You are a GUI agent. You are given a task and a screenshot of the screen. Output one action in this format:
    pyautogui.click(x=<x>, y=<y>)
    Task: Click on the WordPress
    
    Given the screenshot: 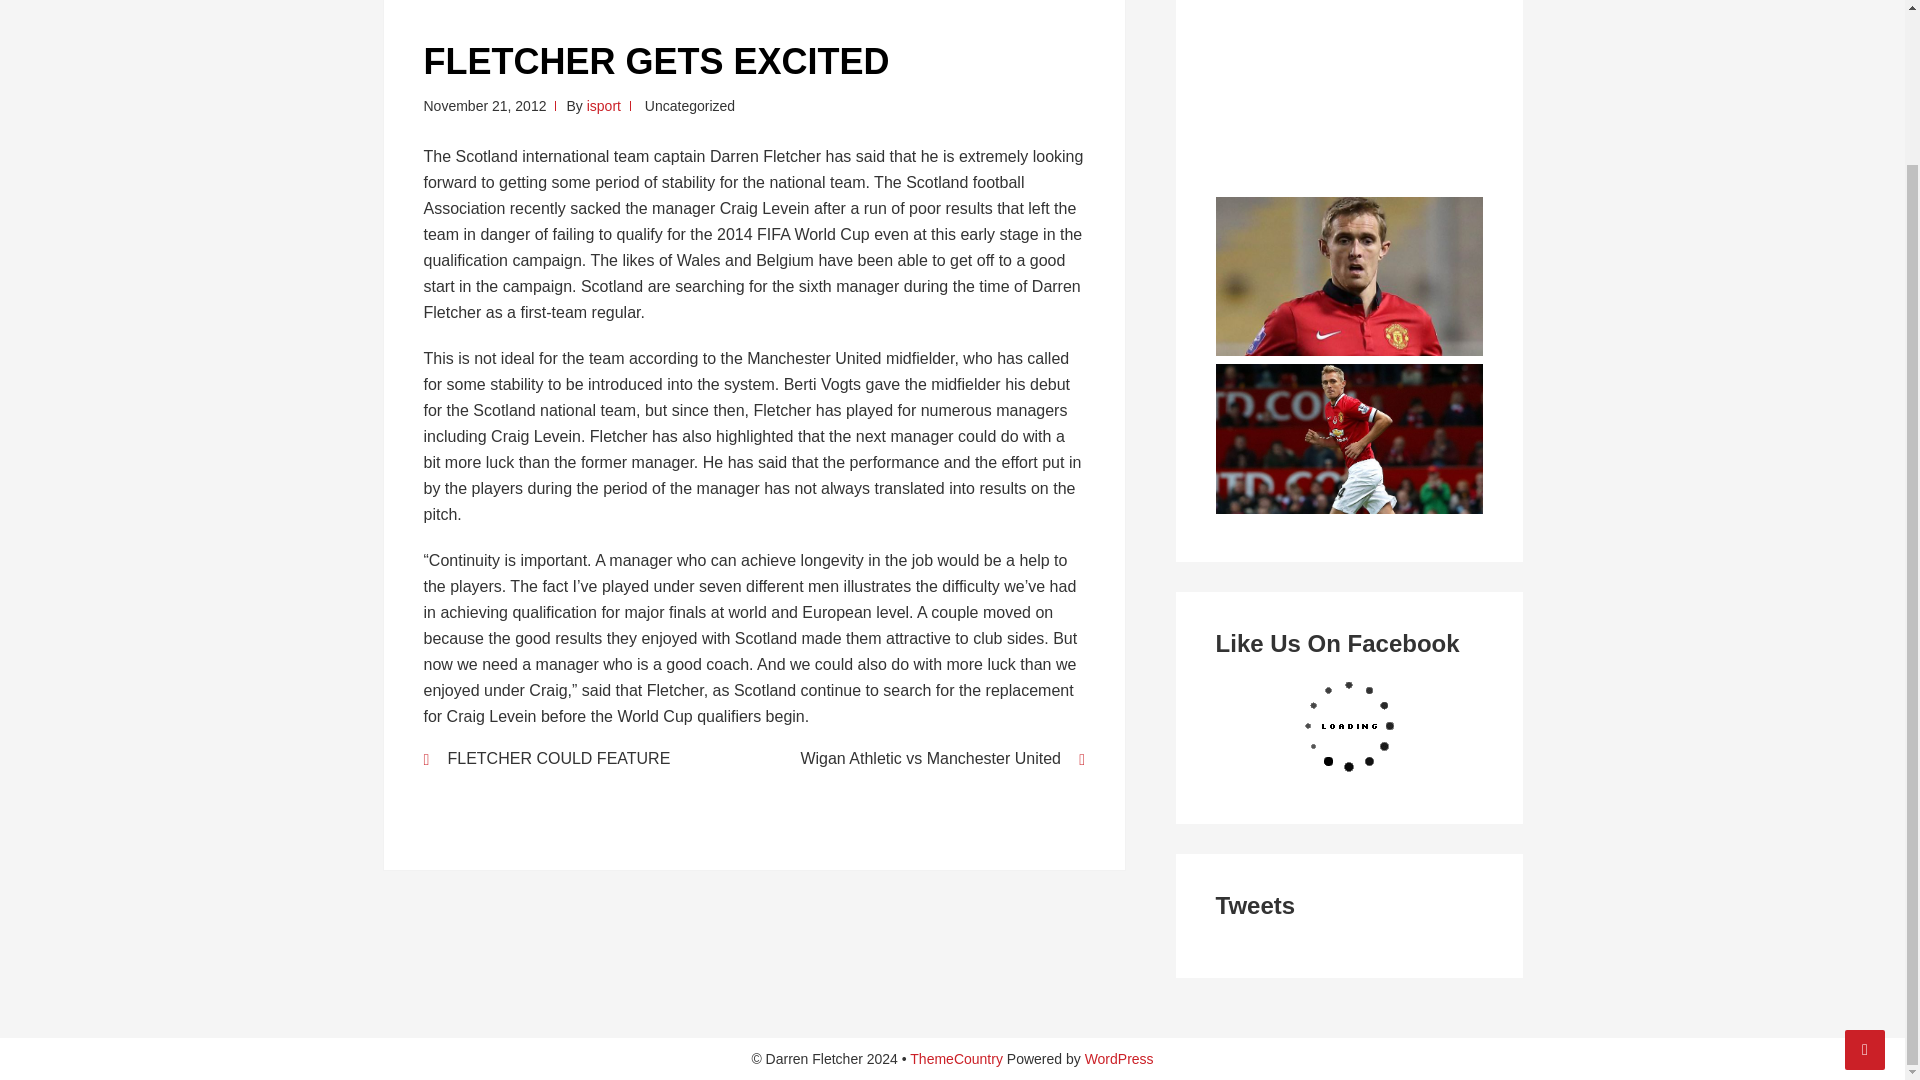 What is the action you would take?
    pyautogui.click(x=1118, y=1058)
    